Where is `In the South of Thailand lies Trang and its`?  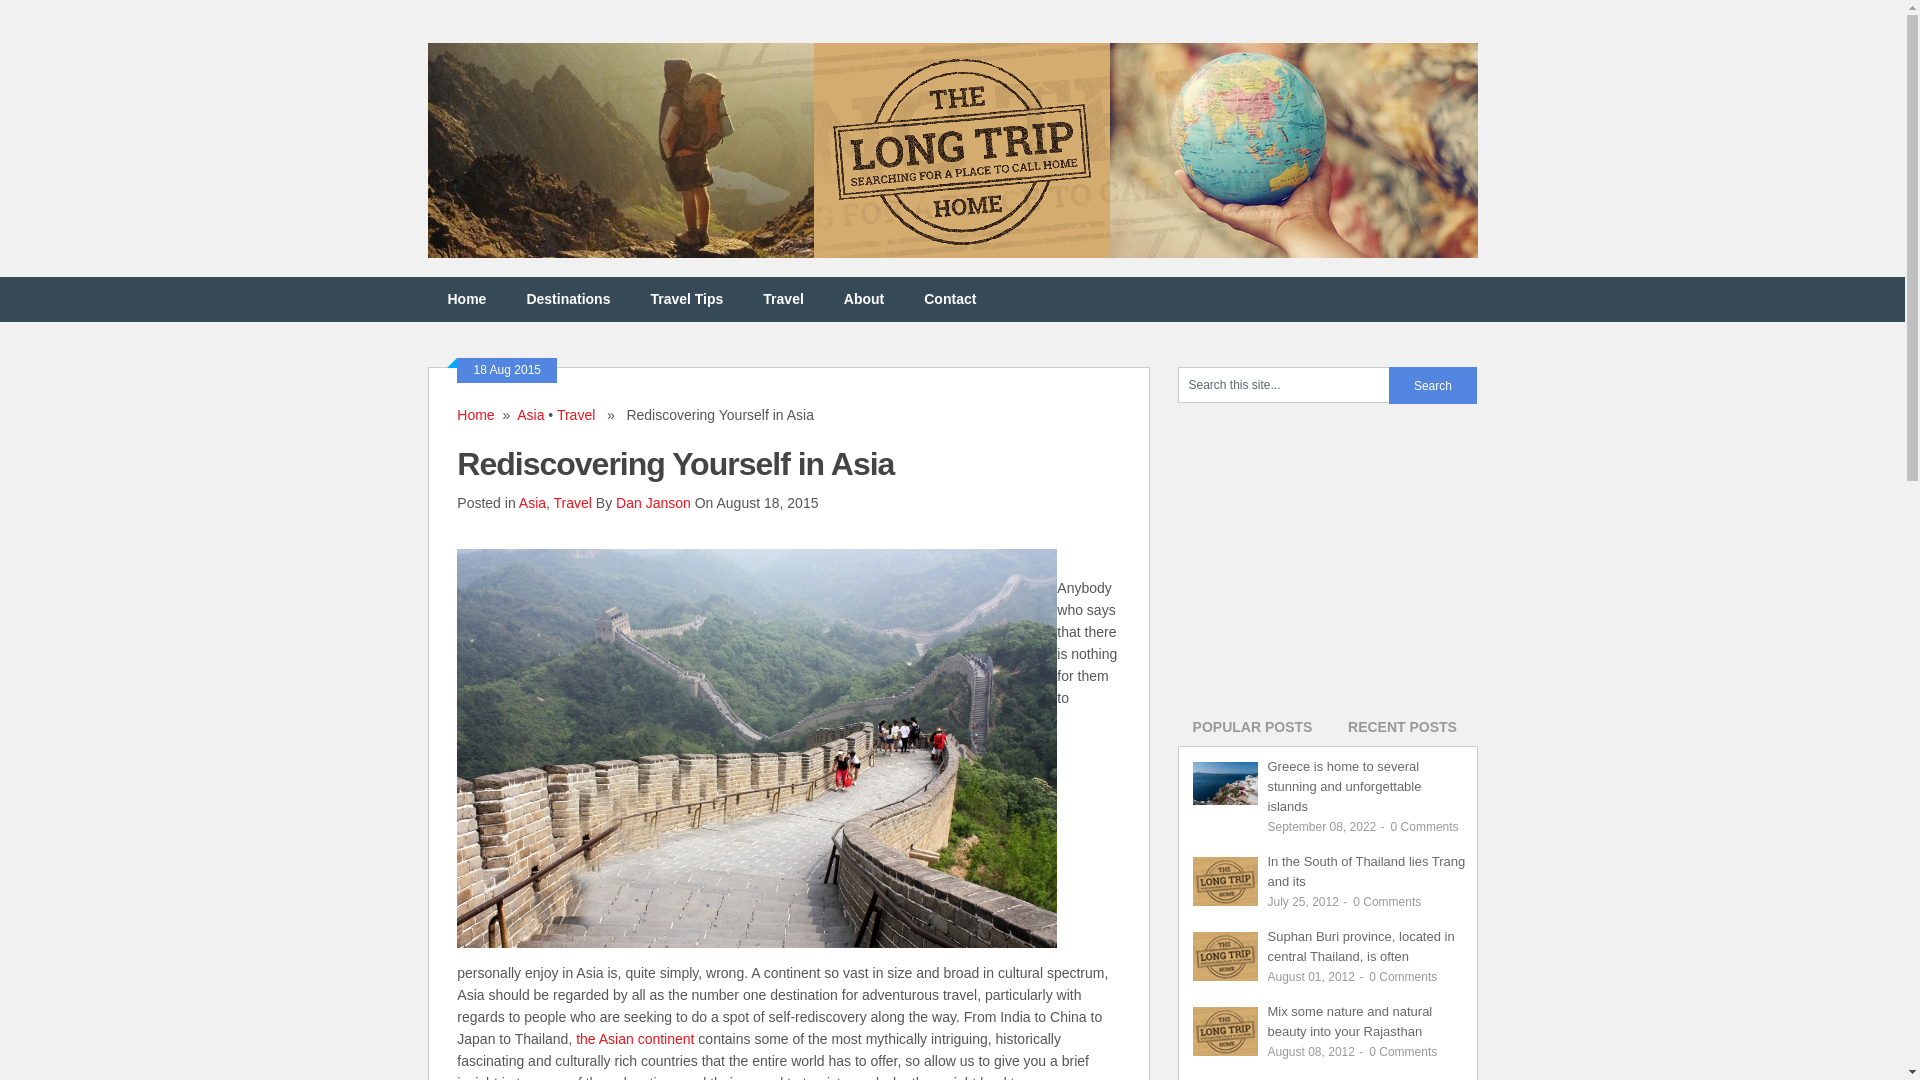
In the South of Thailand lies Trang and its is located at coordinates (1366, 871).